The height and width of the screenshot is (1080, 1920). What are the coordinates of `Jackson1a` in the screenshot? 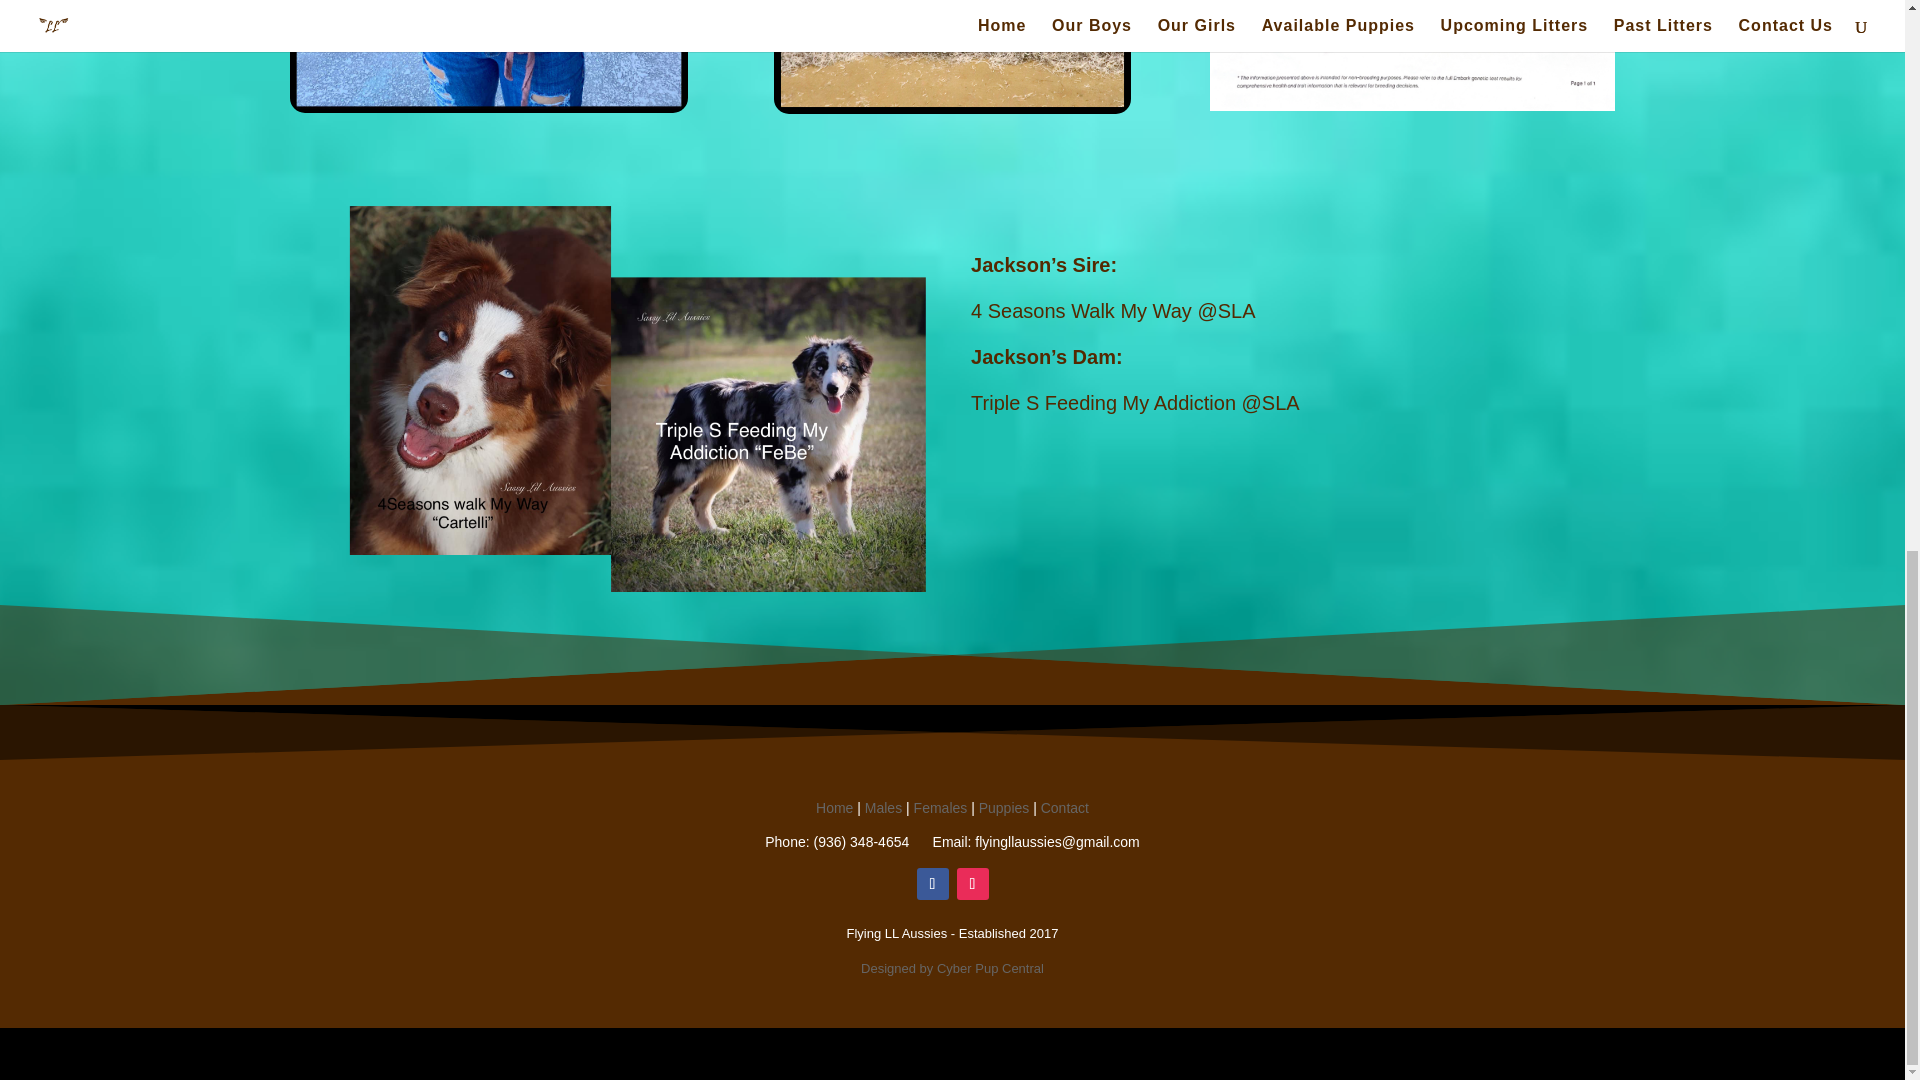 It's located at (489, 56).